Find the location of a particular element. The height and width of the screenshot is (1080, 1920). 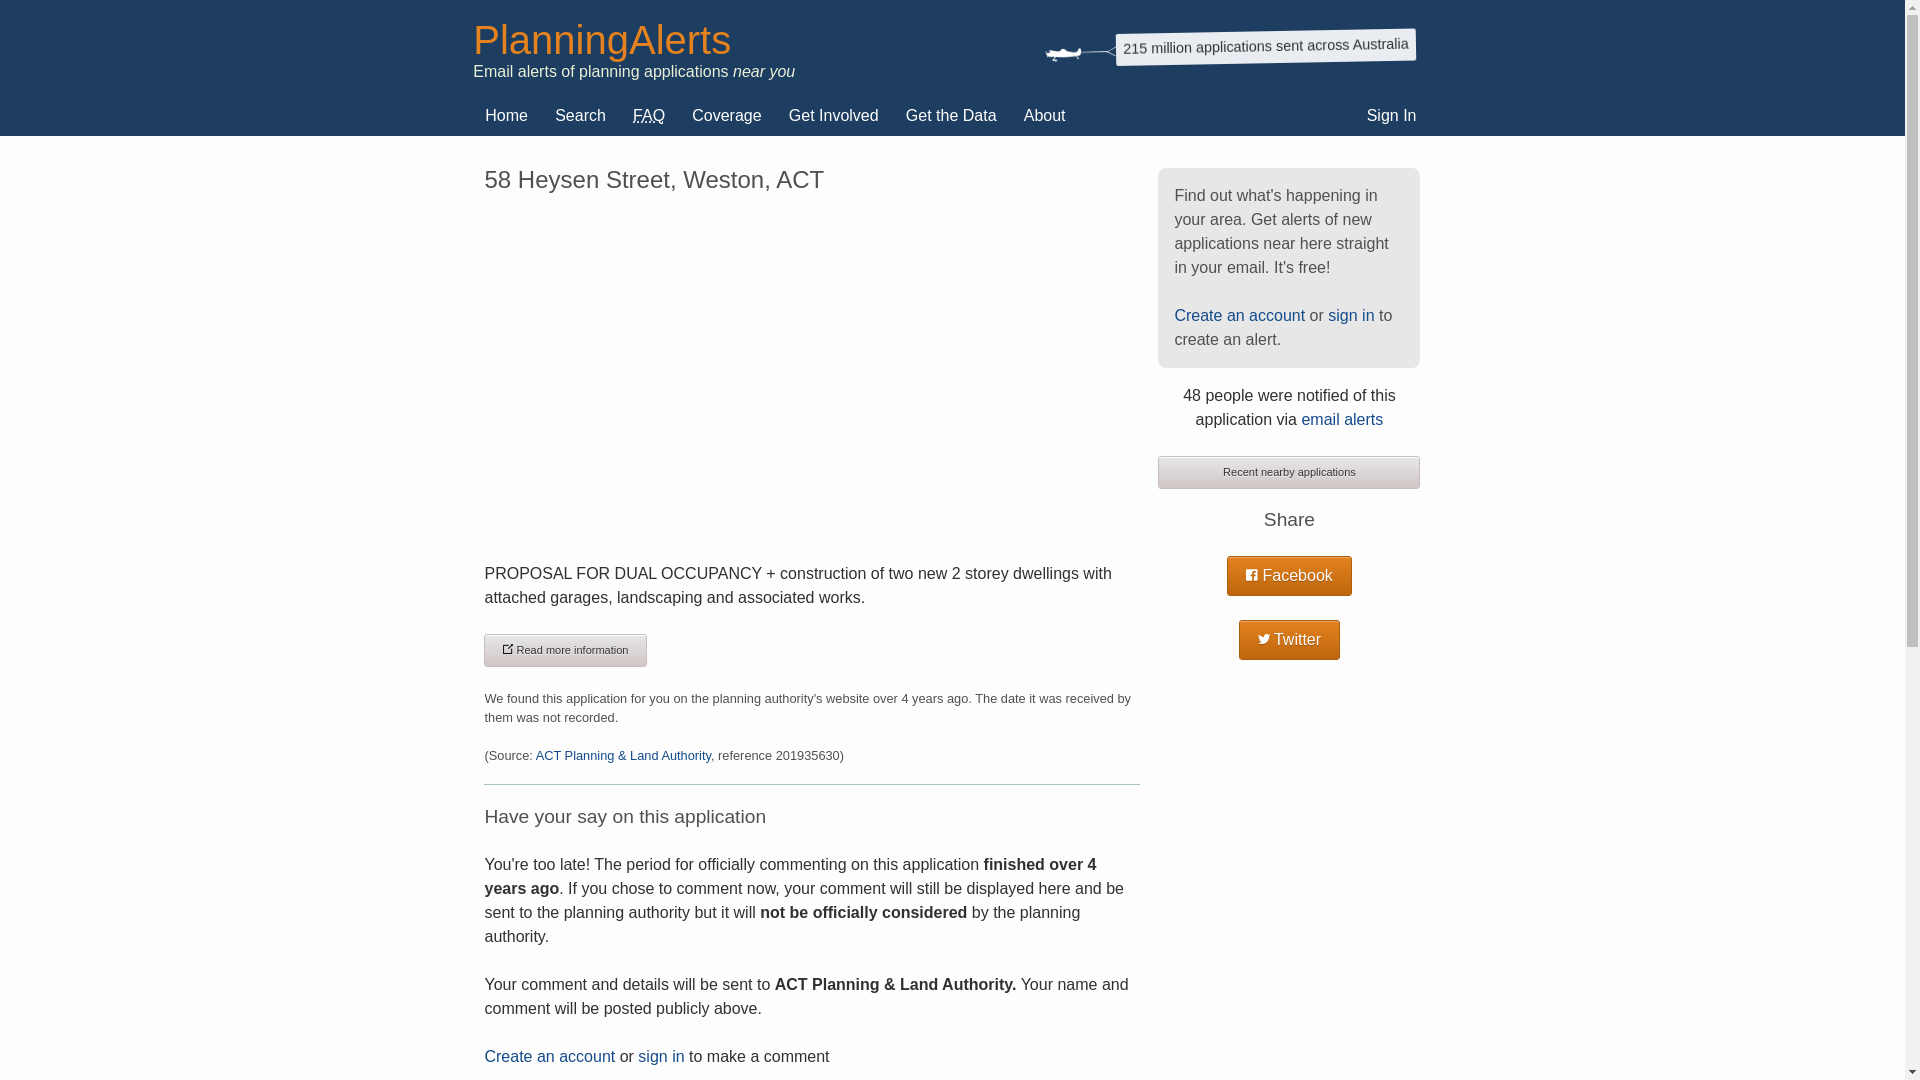

Search is located at coordinates (580, 116).